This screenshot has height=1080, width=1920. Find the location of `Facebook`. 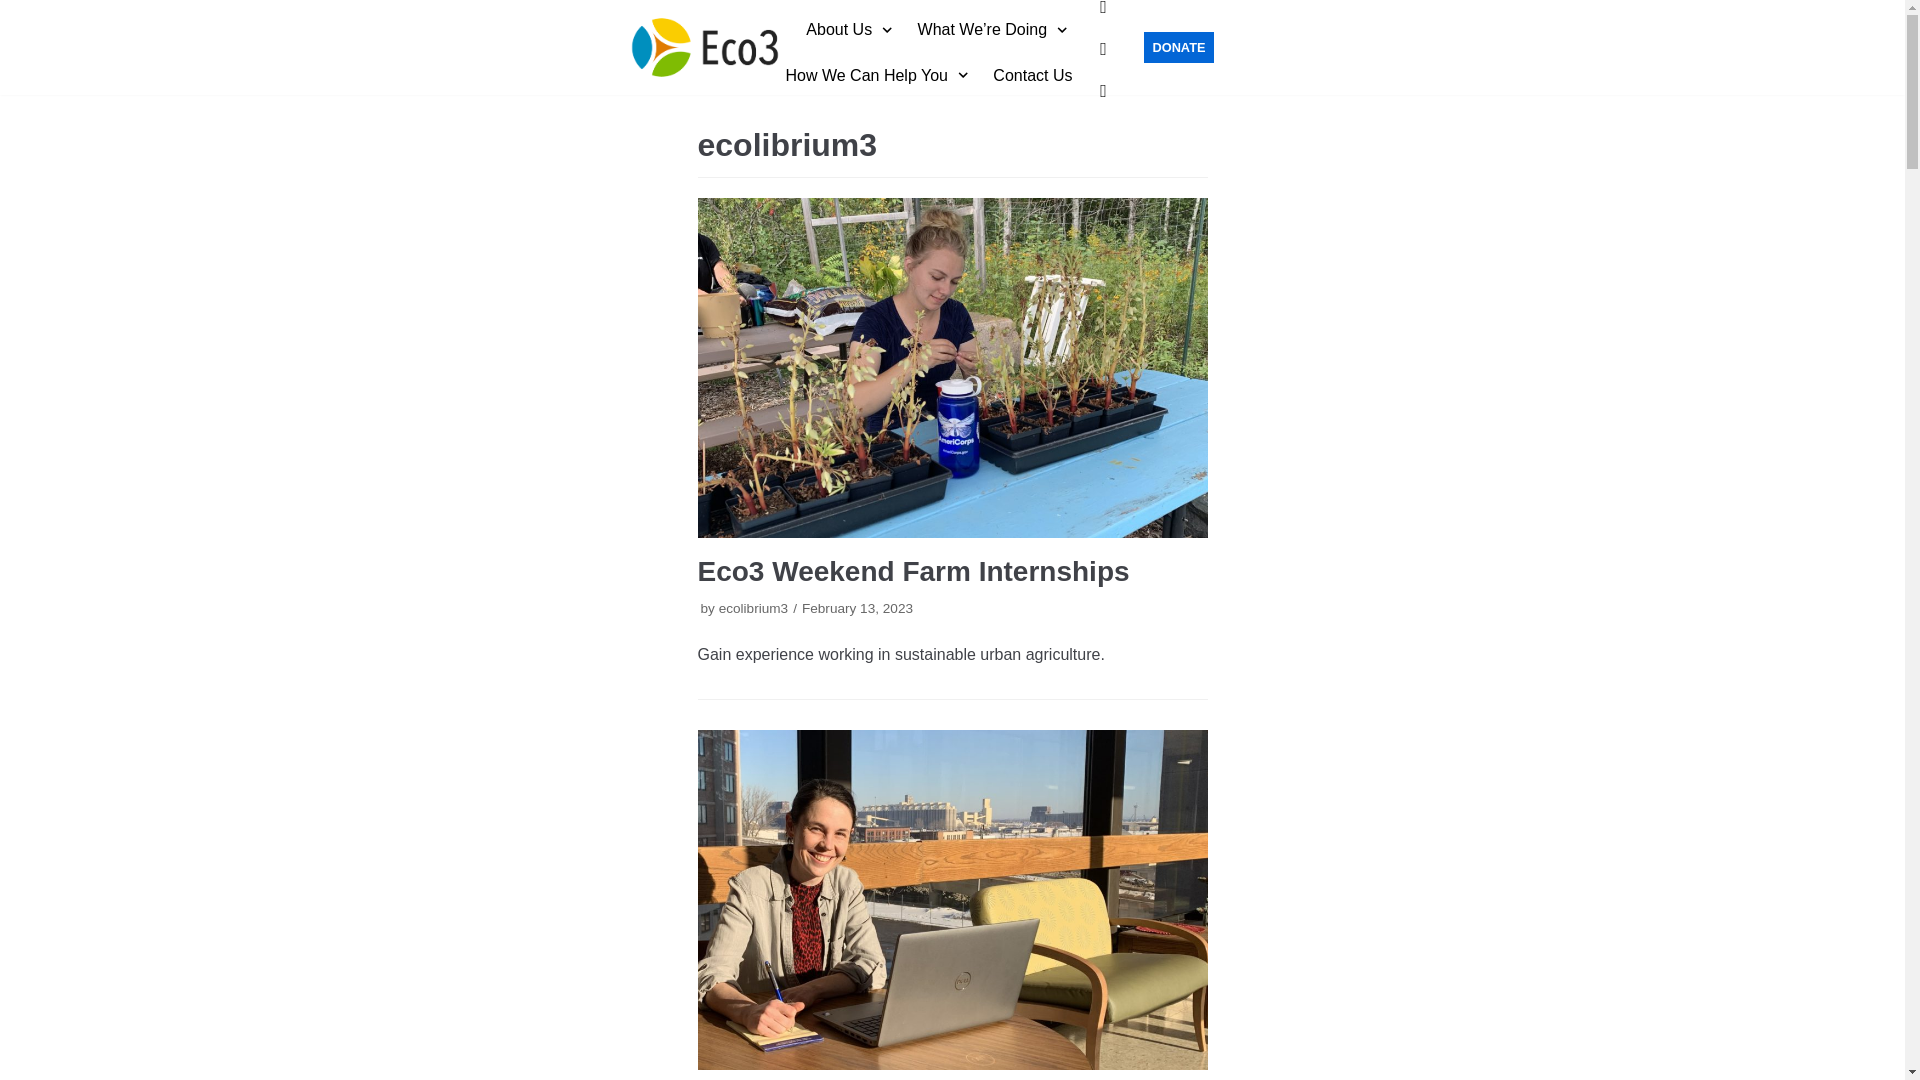

Facebook is located at coordinates (1102, 7).